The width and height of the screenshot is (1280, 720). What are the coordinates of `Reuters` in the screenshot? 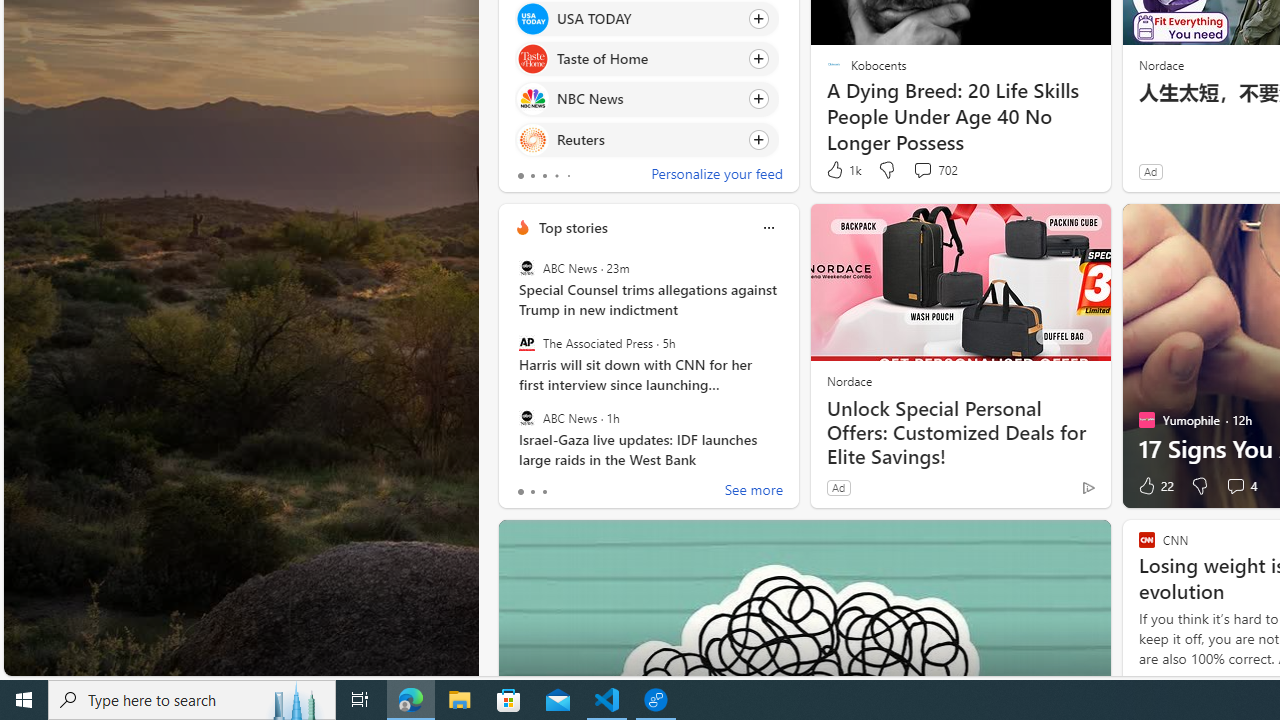 It's located at (532, 140).